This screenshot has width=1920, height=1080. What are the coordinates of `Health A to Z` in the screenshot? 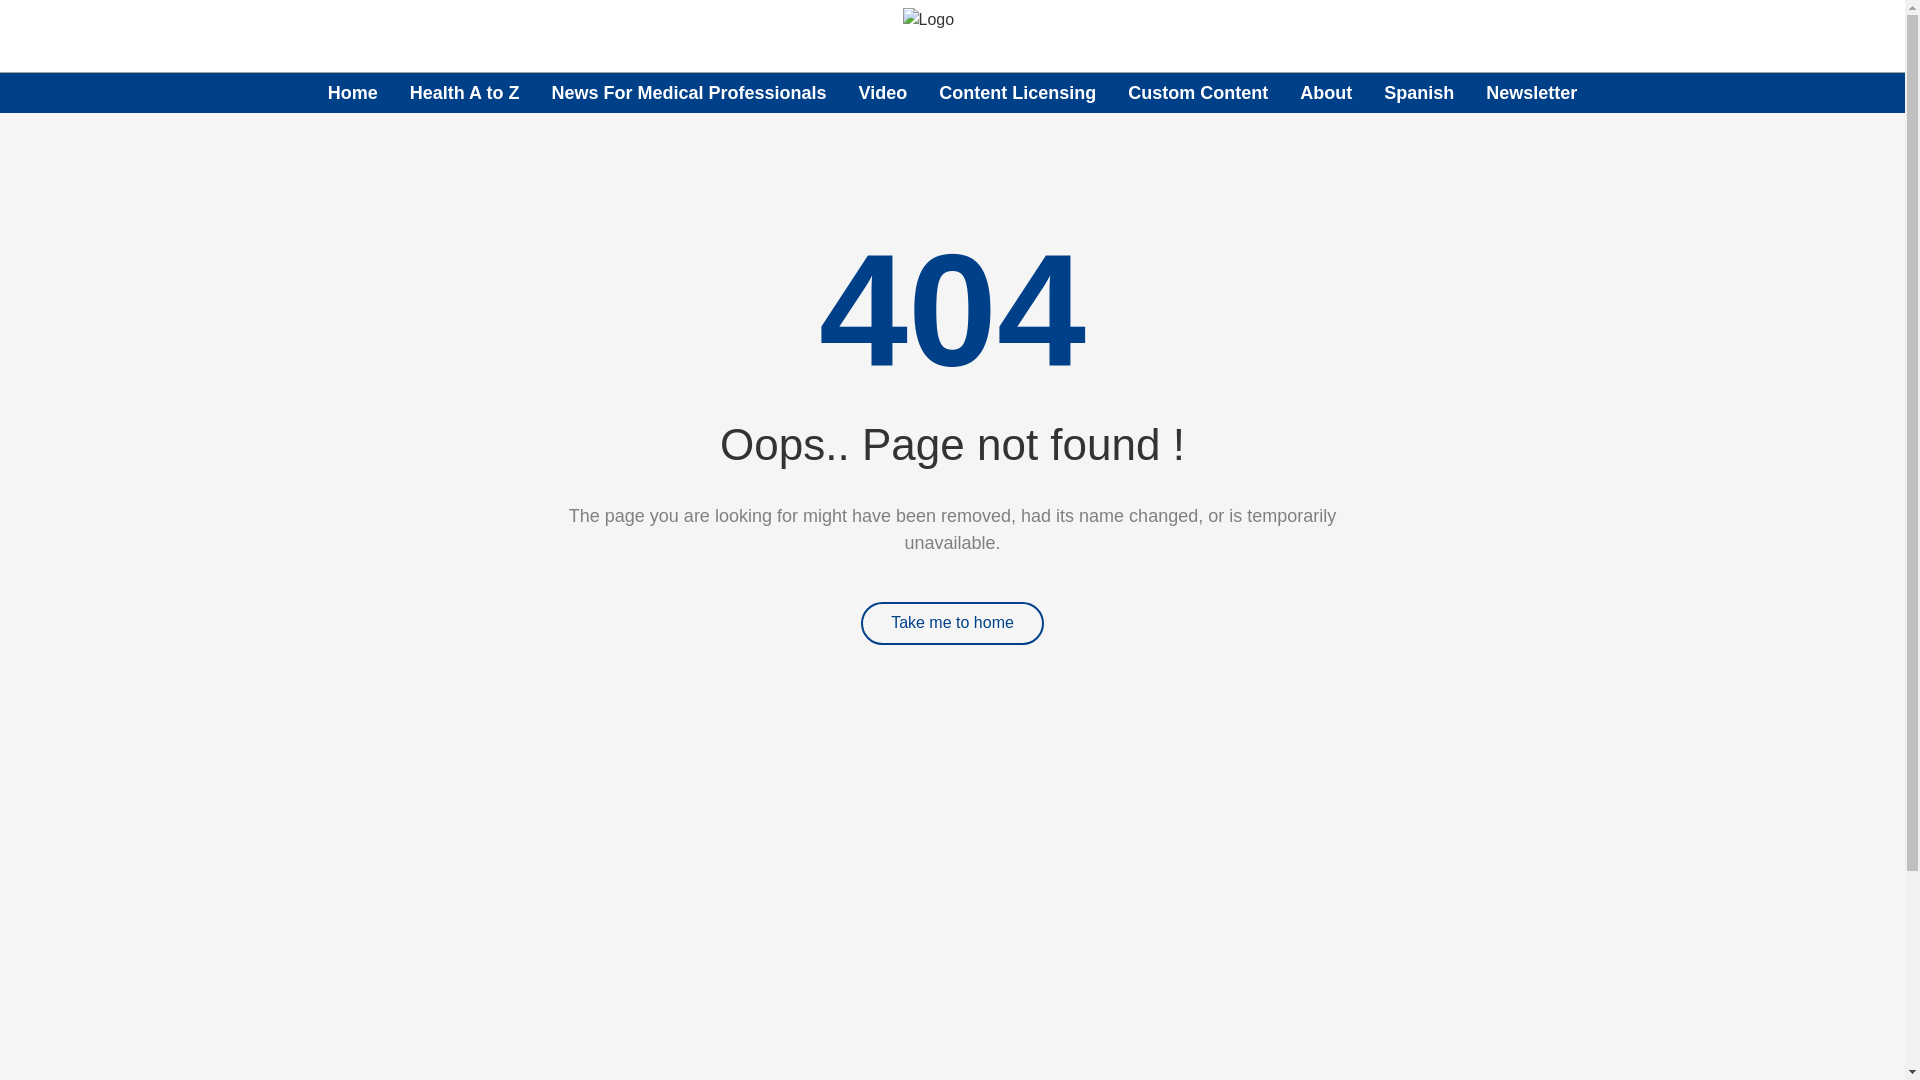 It's located at (465, 92).